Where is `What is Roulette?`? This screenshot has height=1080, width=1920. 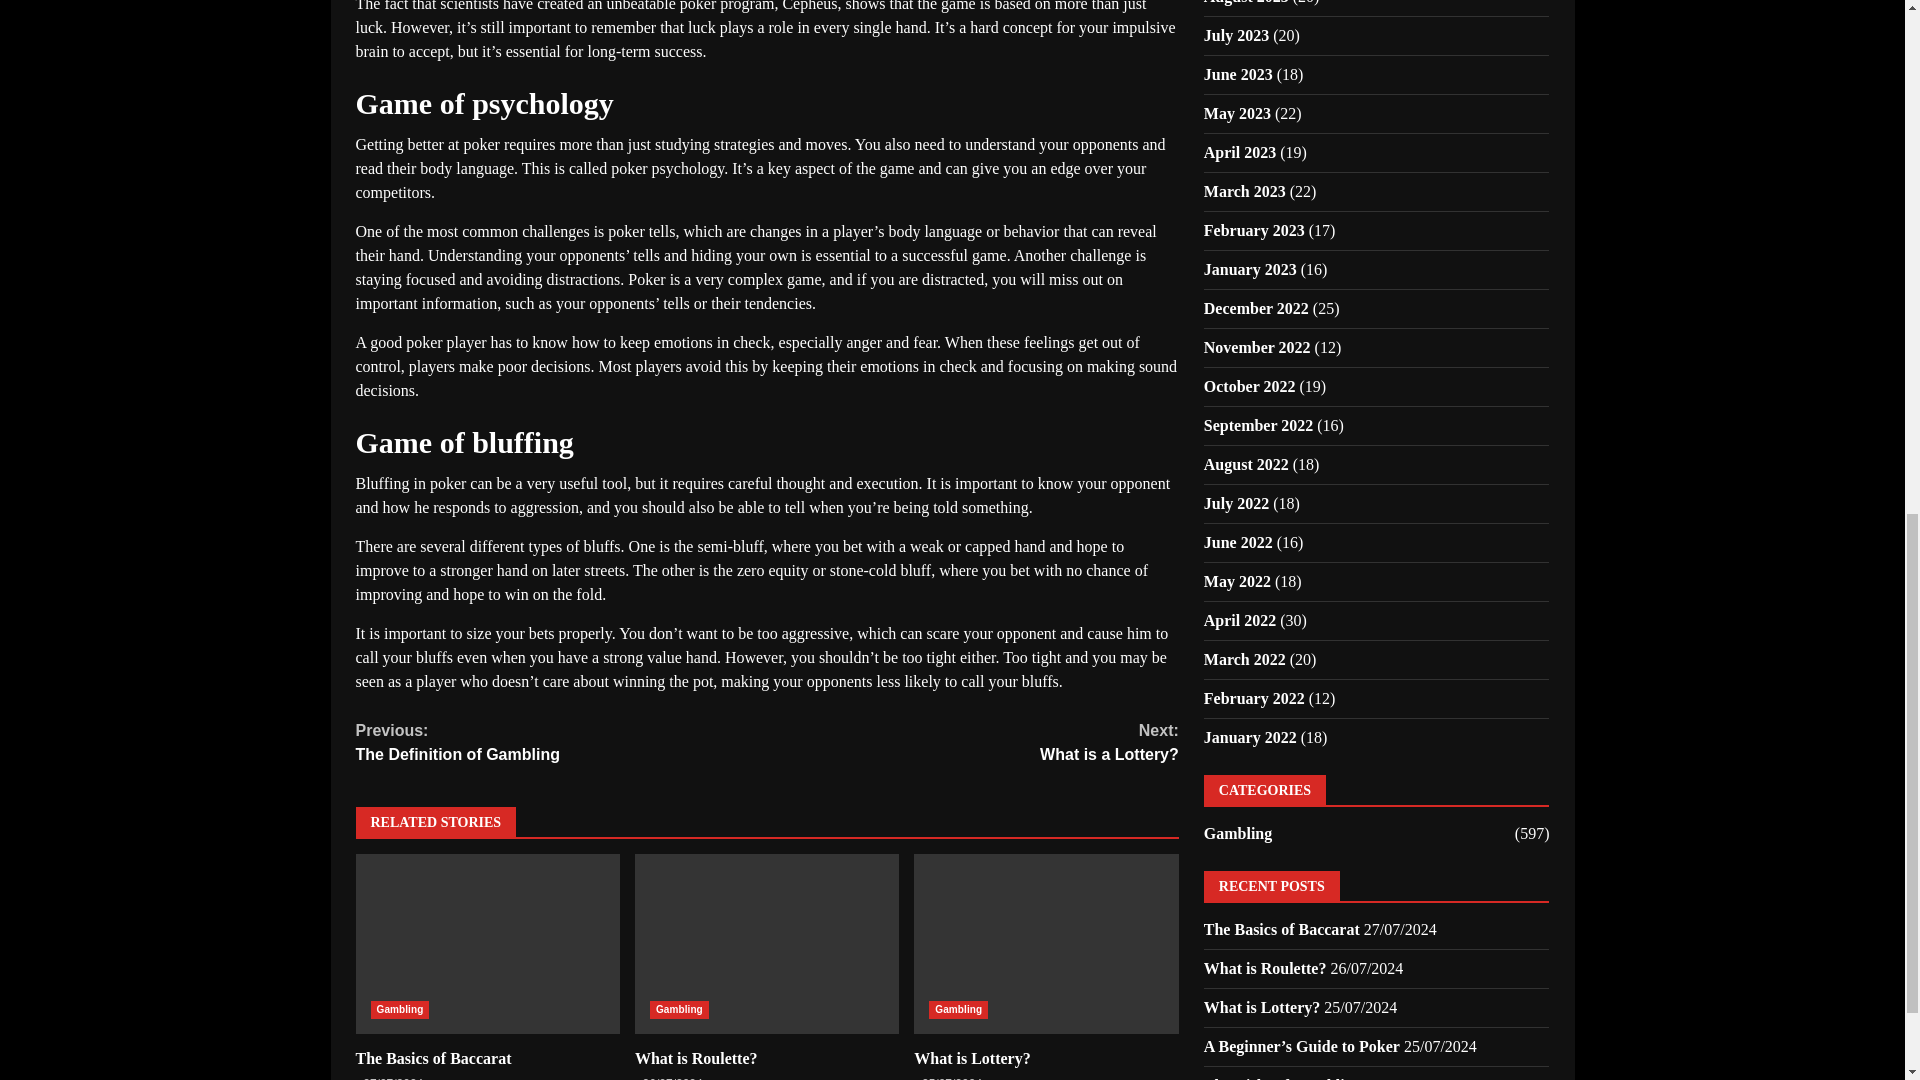
What is Roulette? is located at coordinates (434, 1058).